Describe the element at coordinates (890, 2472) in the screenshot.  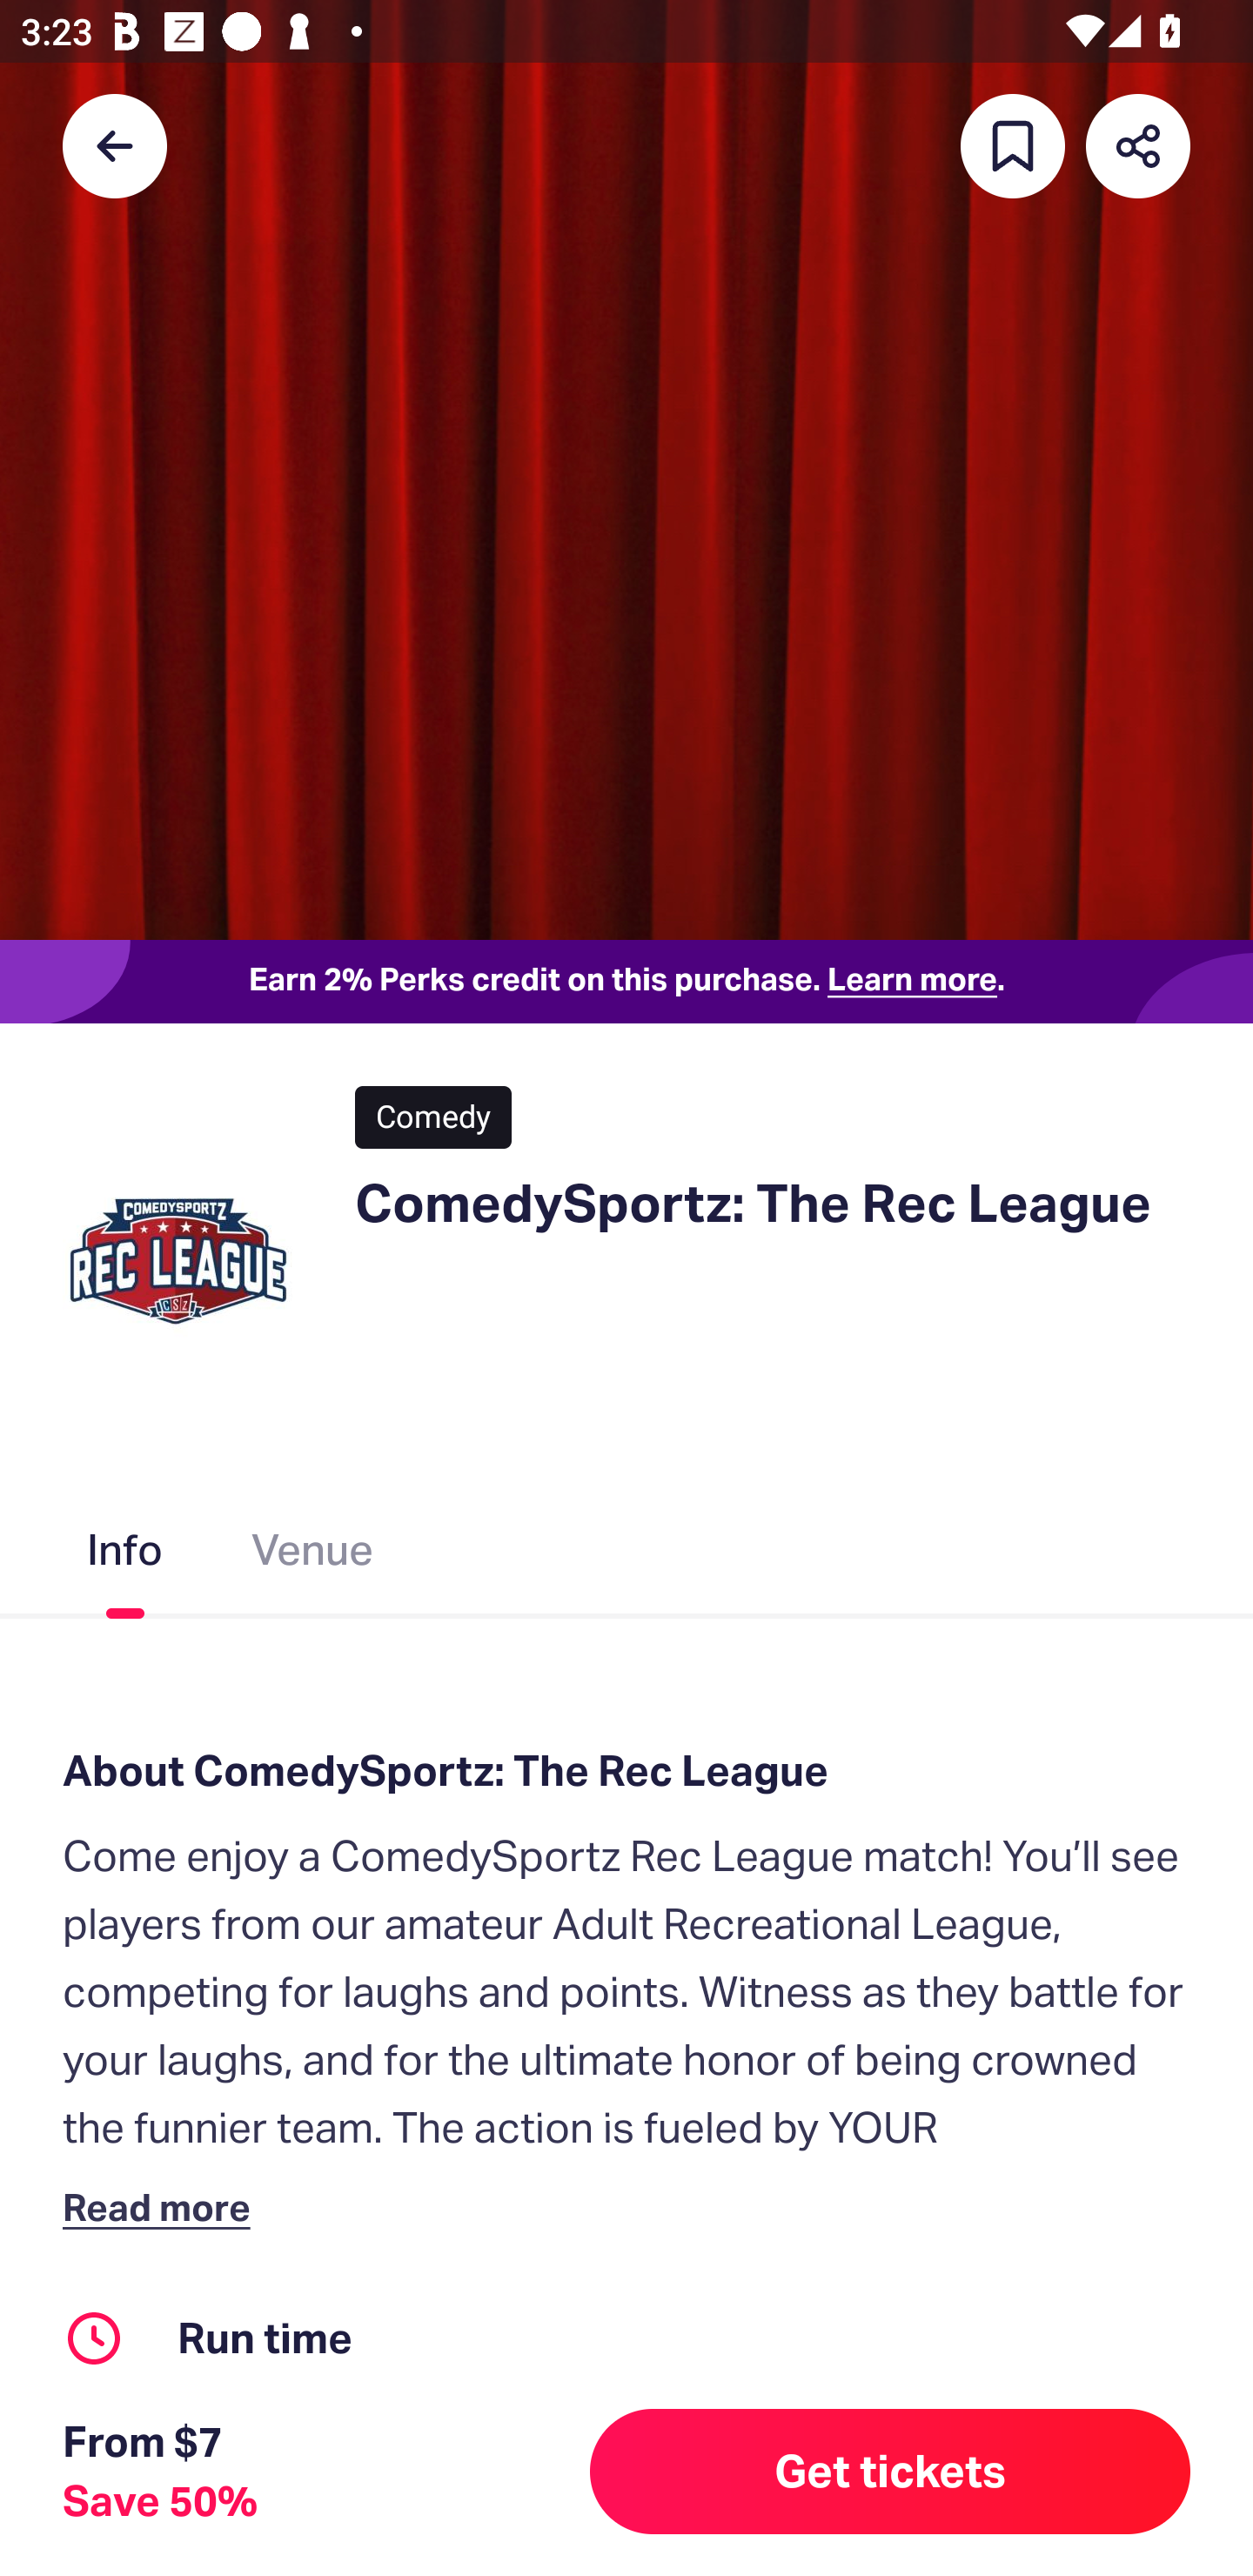
I see `Get tickets` at that location.